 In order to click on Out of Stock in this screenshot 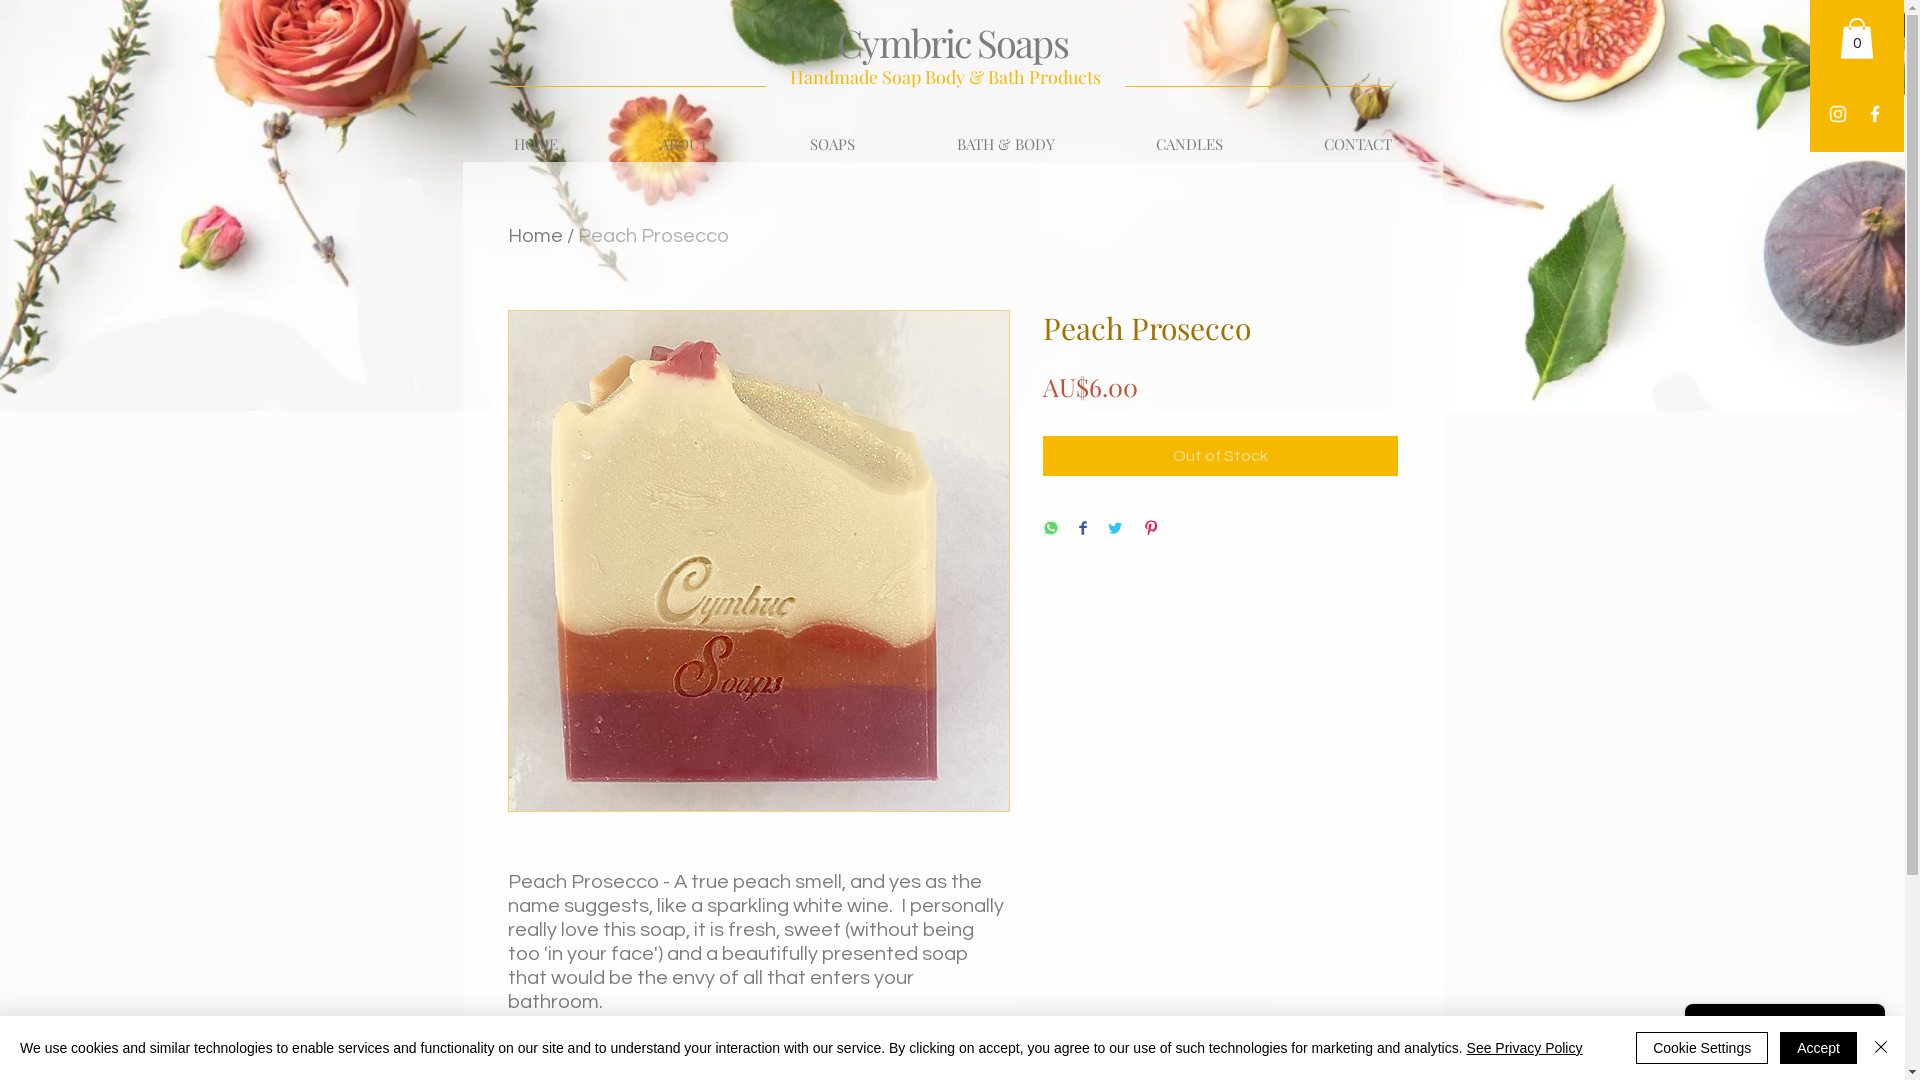, I will do `click(1220, 456)`.